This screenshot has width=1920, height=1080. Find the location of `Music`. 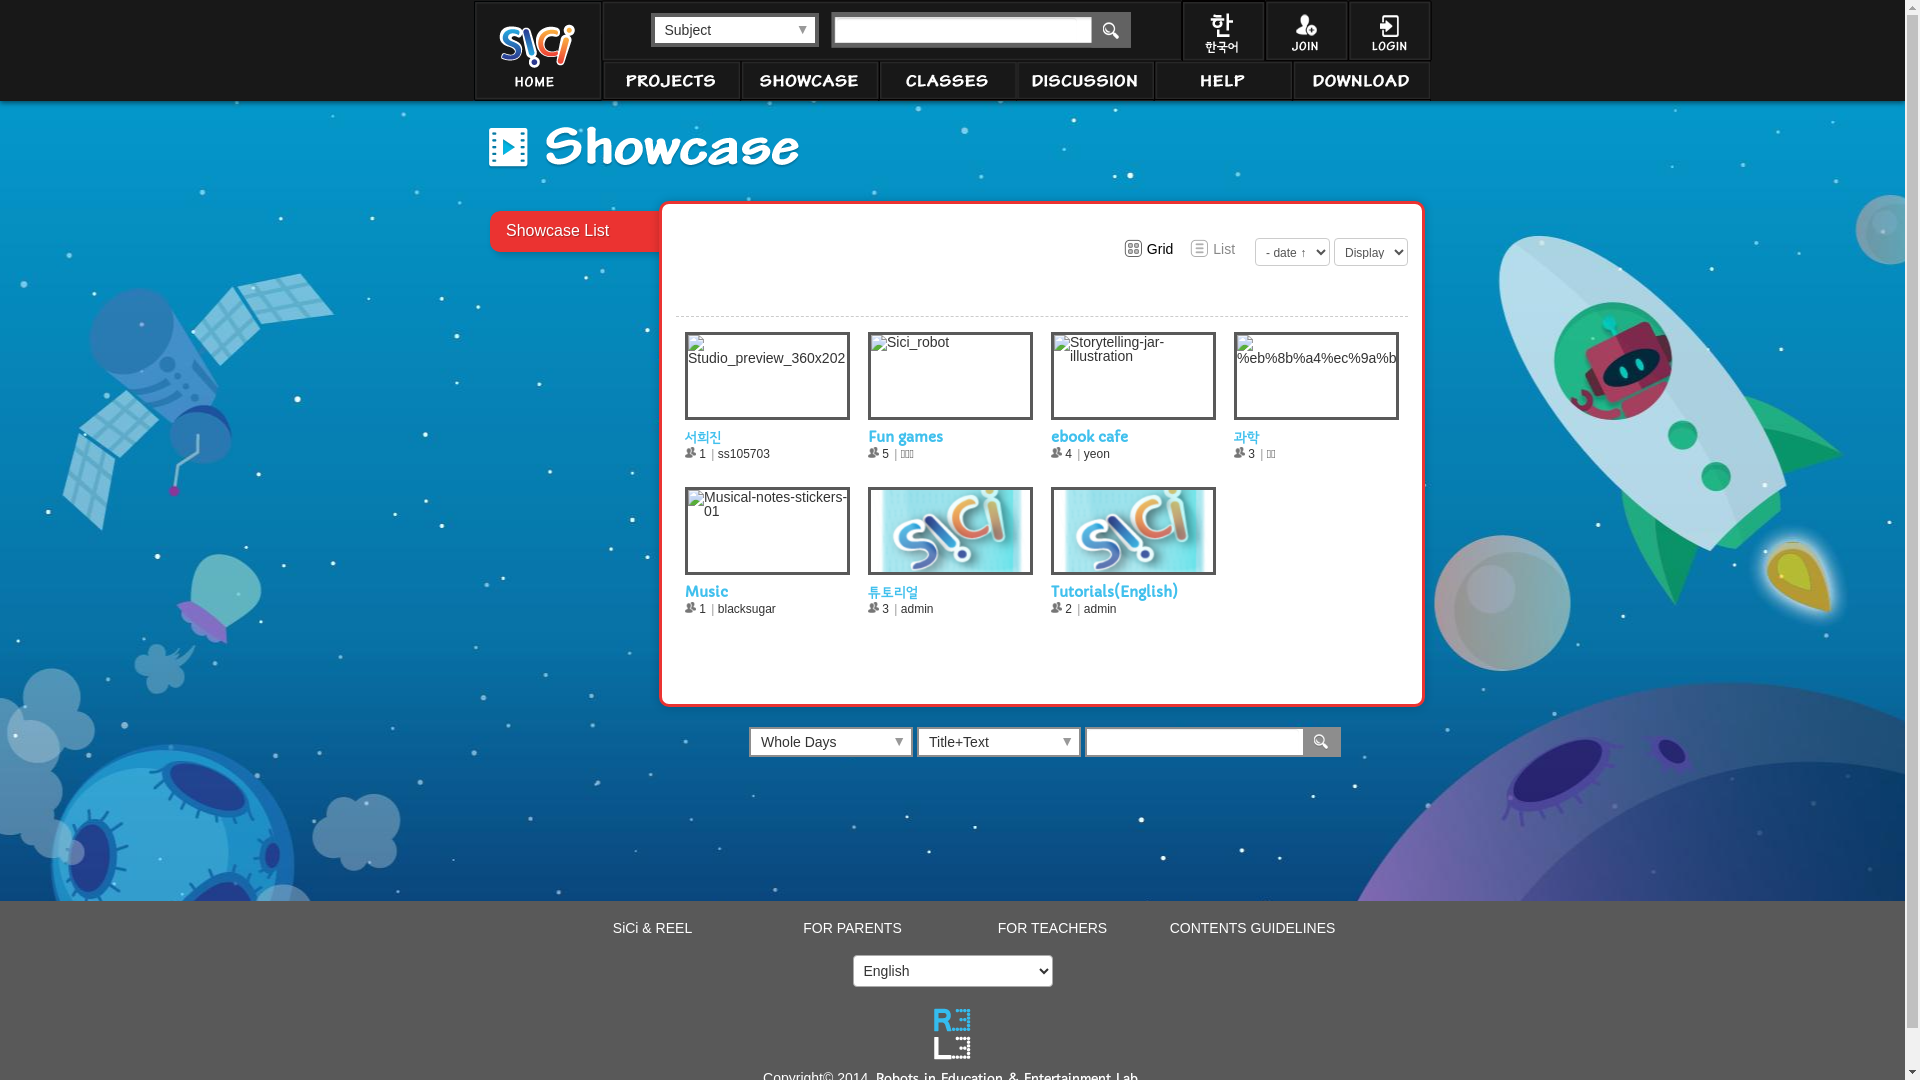

Music is located at coordinates (706, 592).